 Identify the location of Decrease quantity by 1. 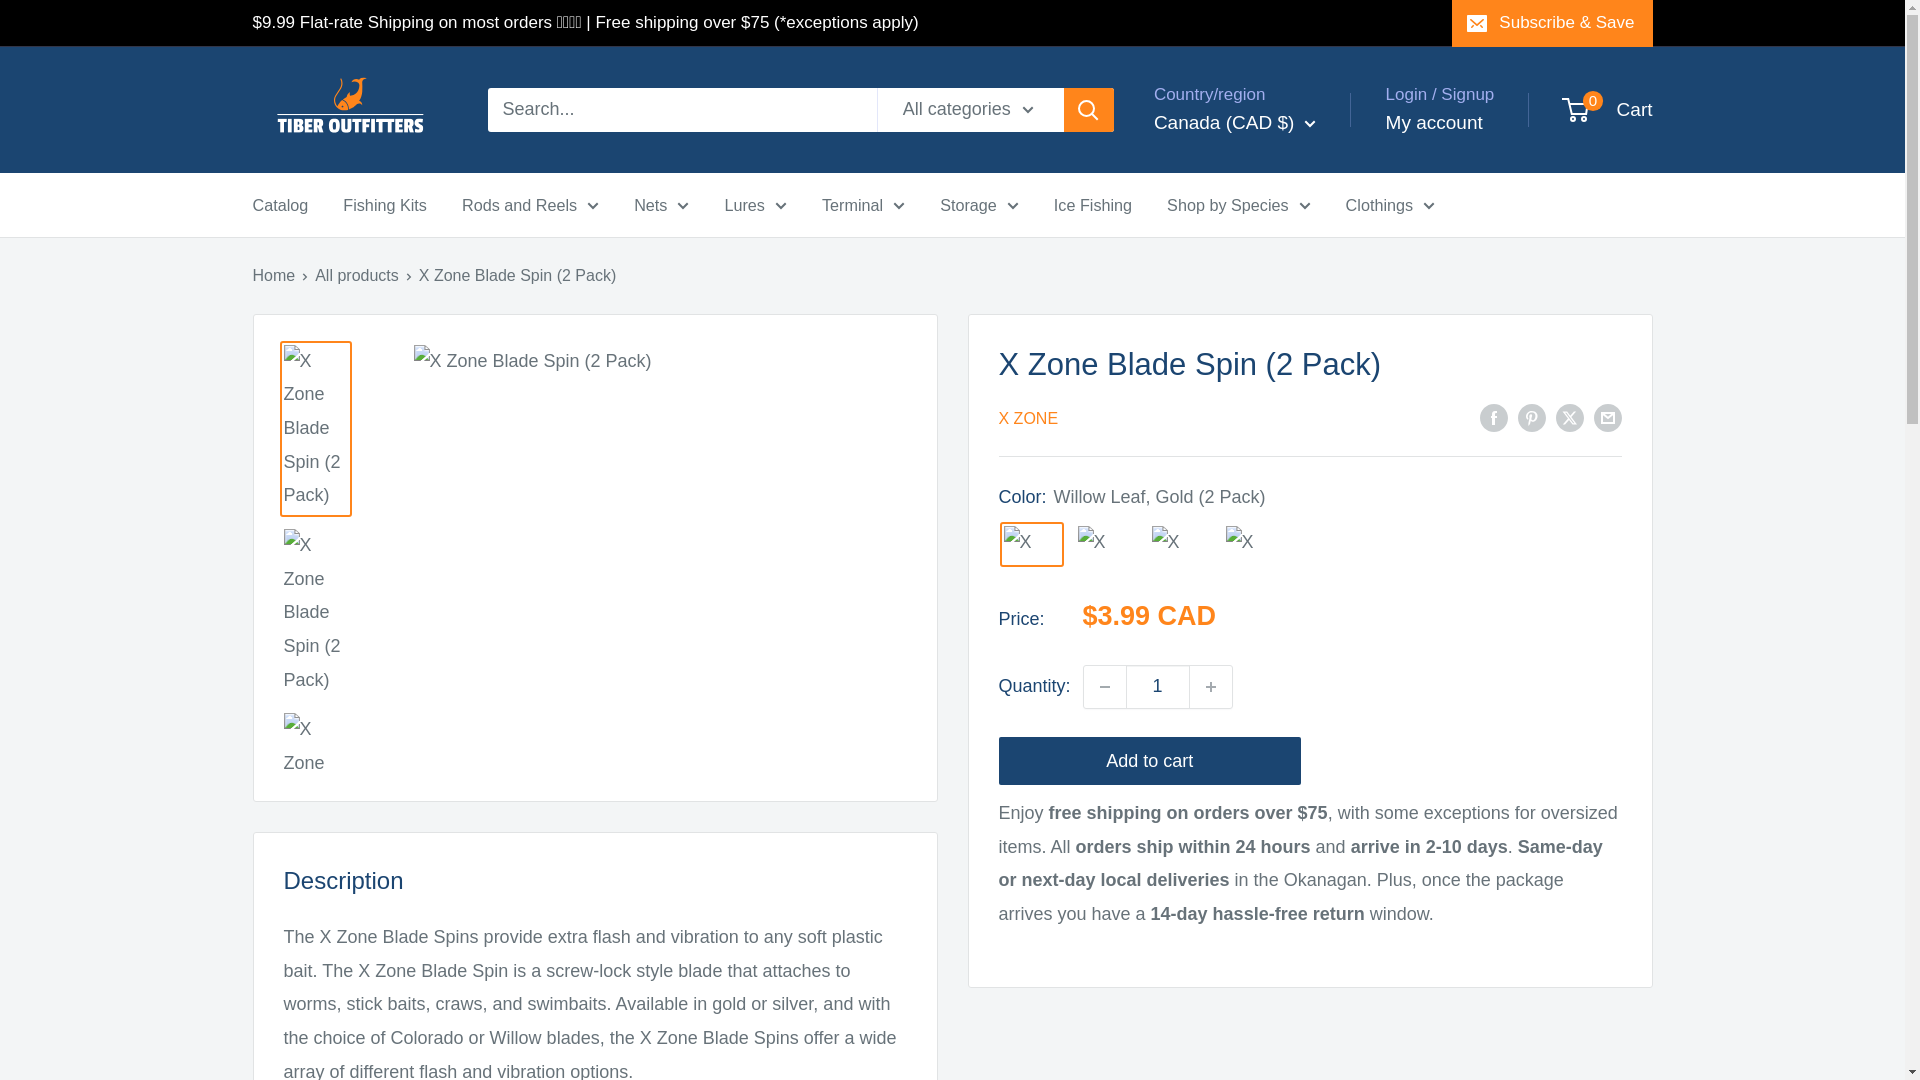
(1104, 687).